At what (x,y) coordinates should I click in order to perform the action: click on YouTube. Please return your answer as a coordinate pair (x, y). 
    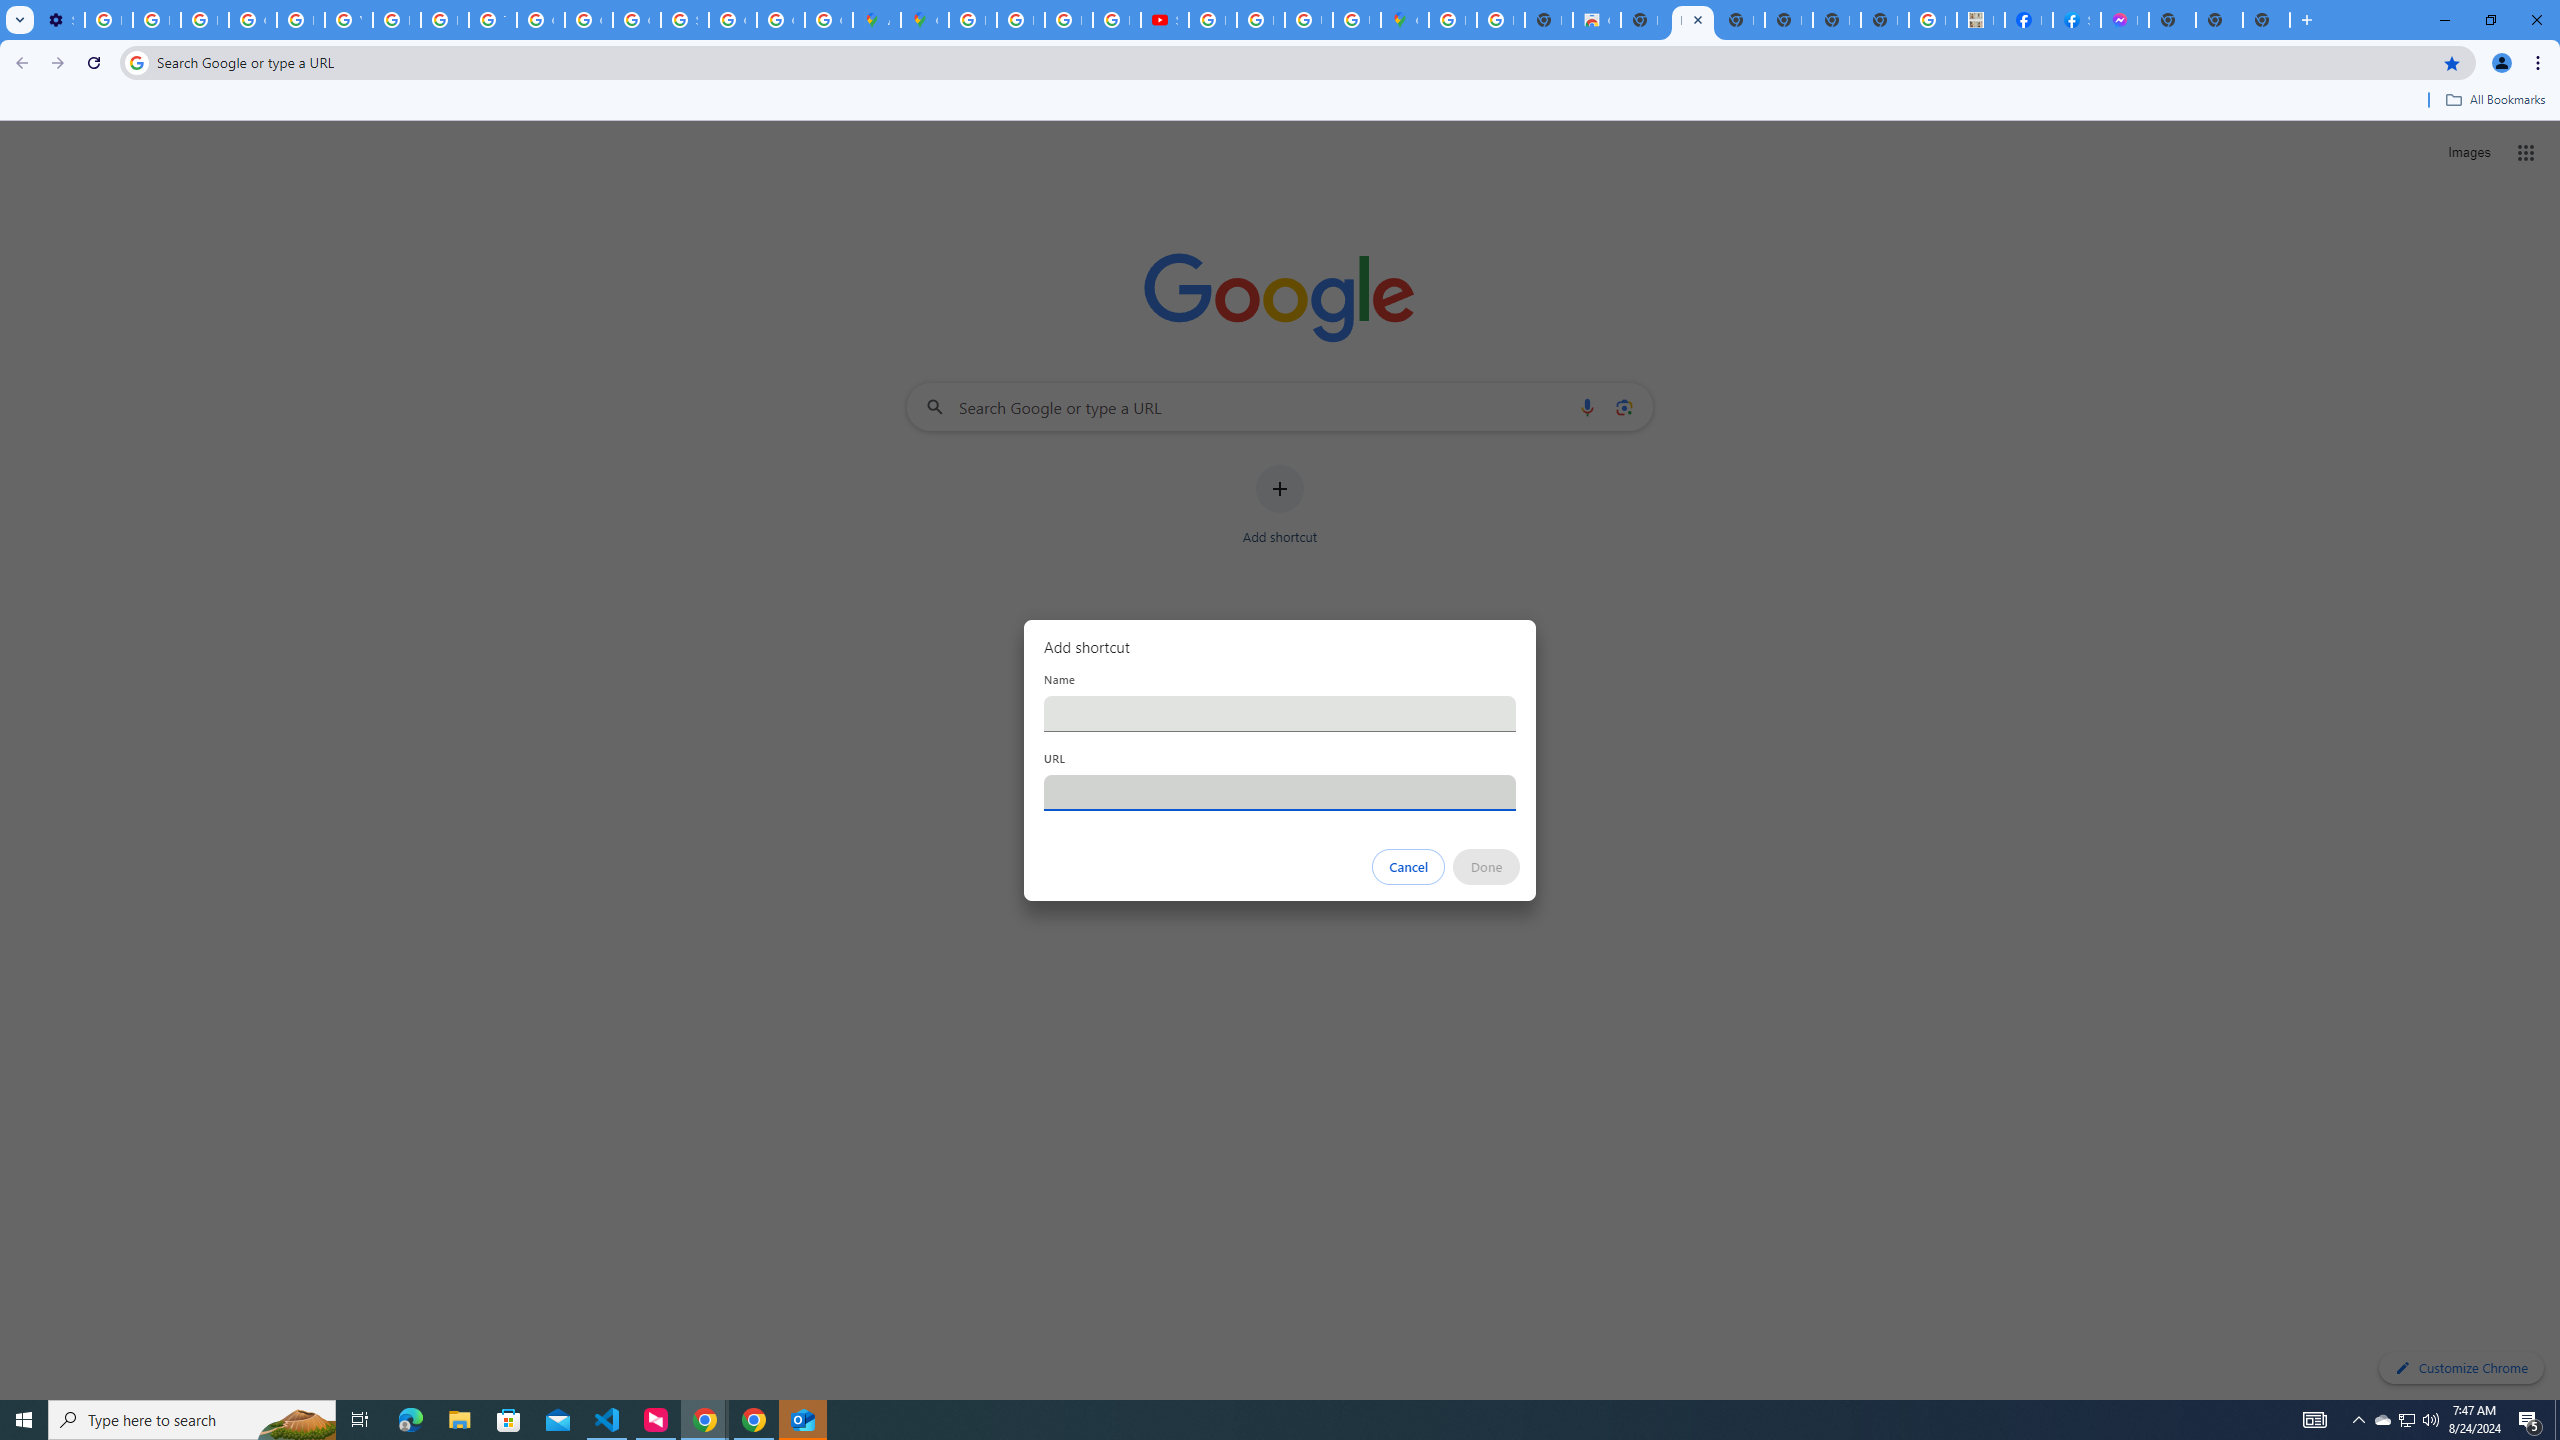
    Looking at the image, I should click on (348, 20).